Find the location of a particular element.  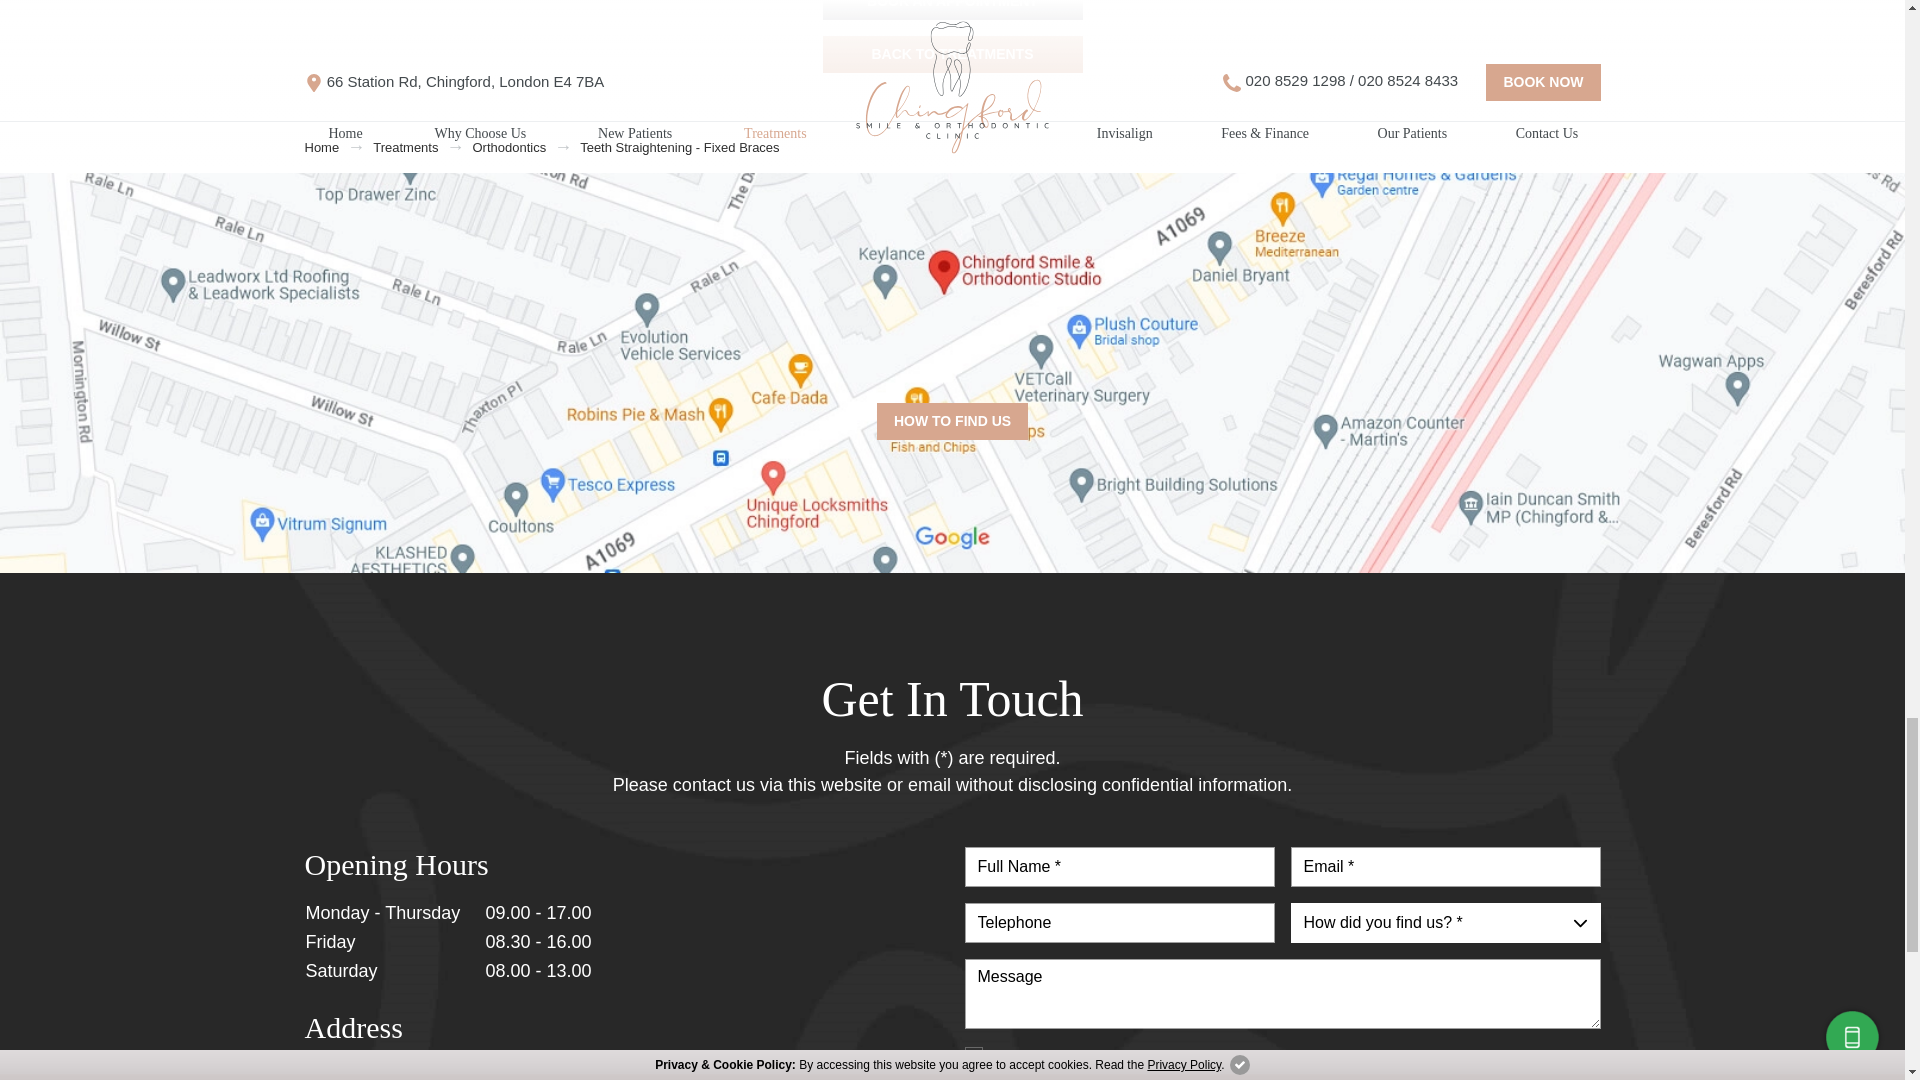

BACK TO TREATMENTS is located at coordinates (952, 54).